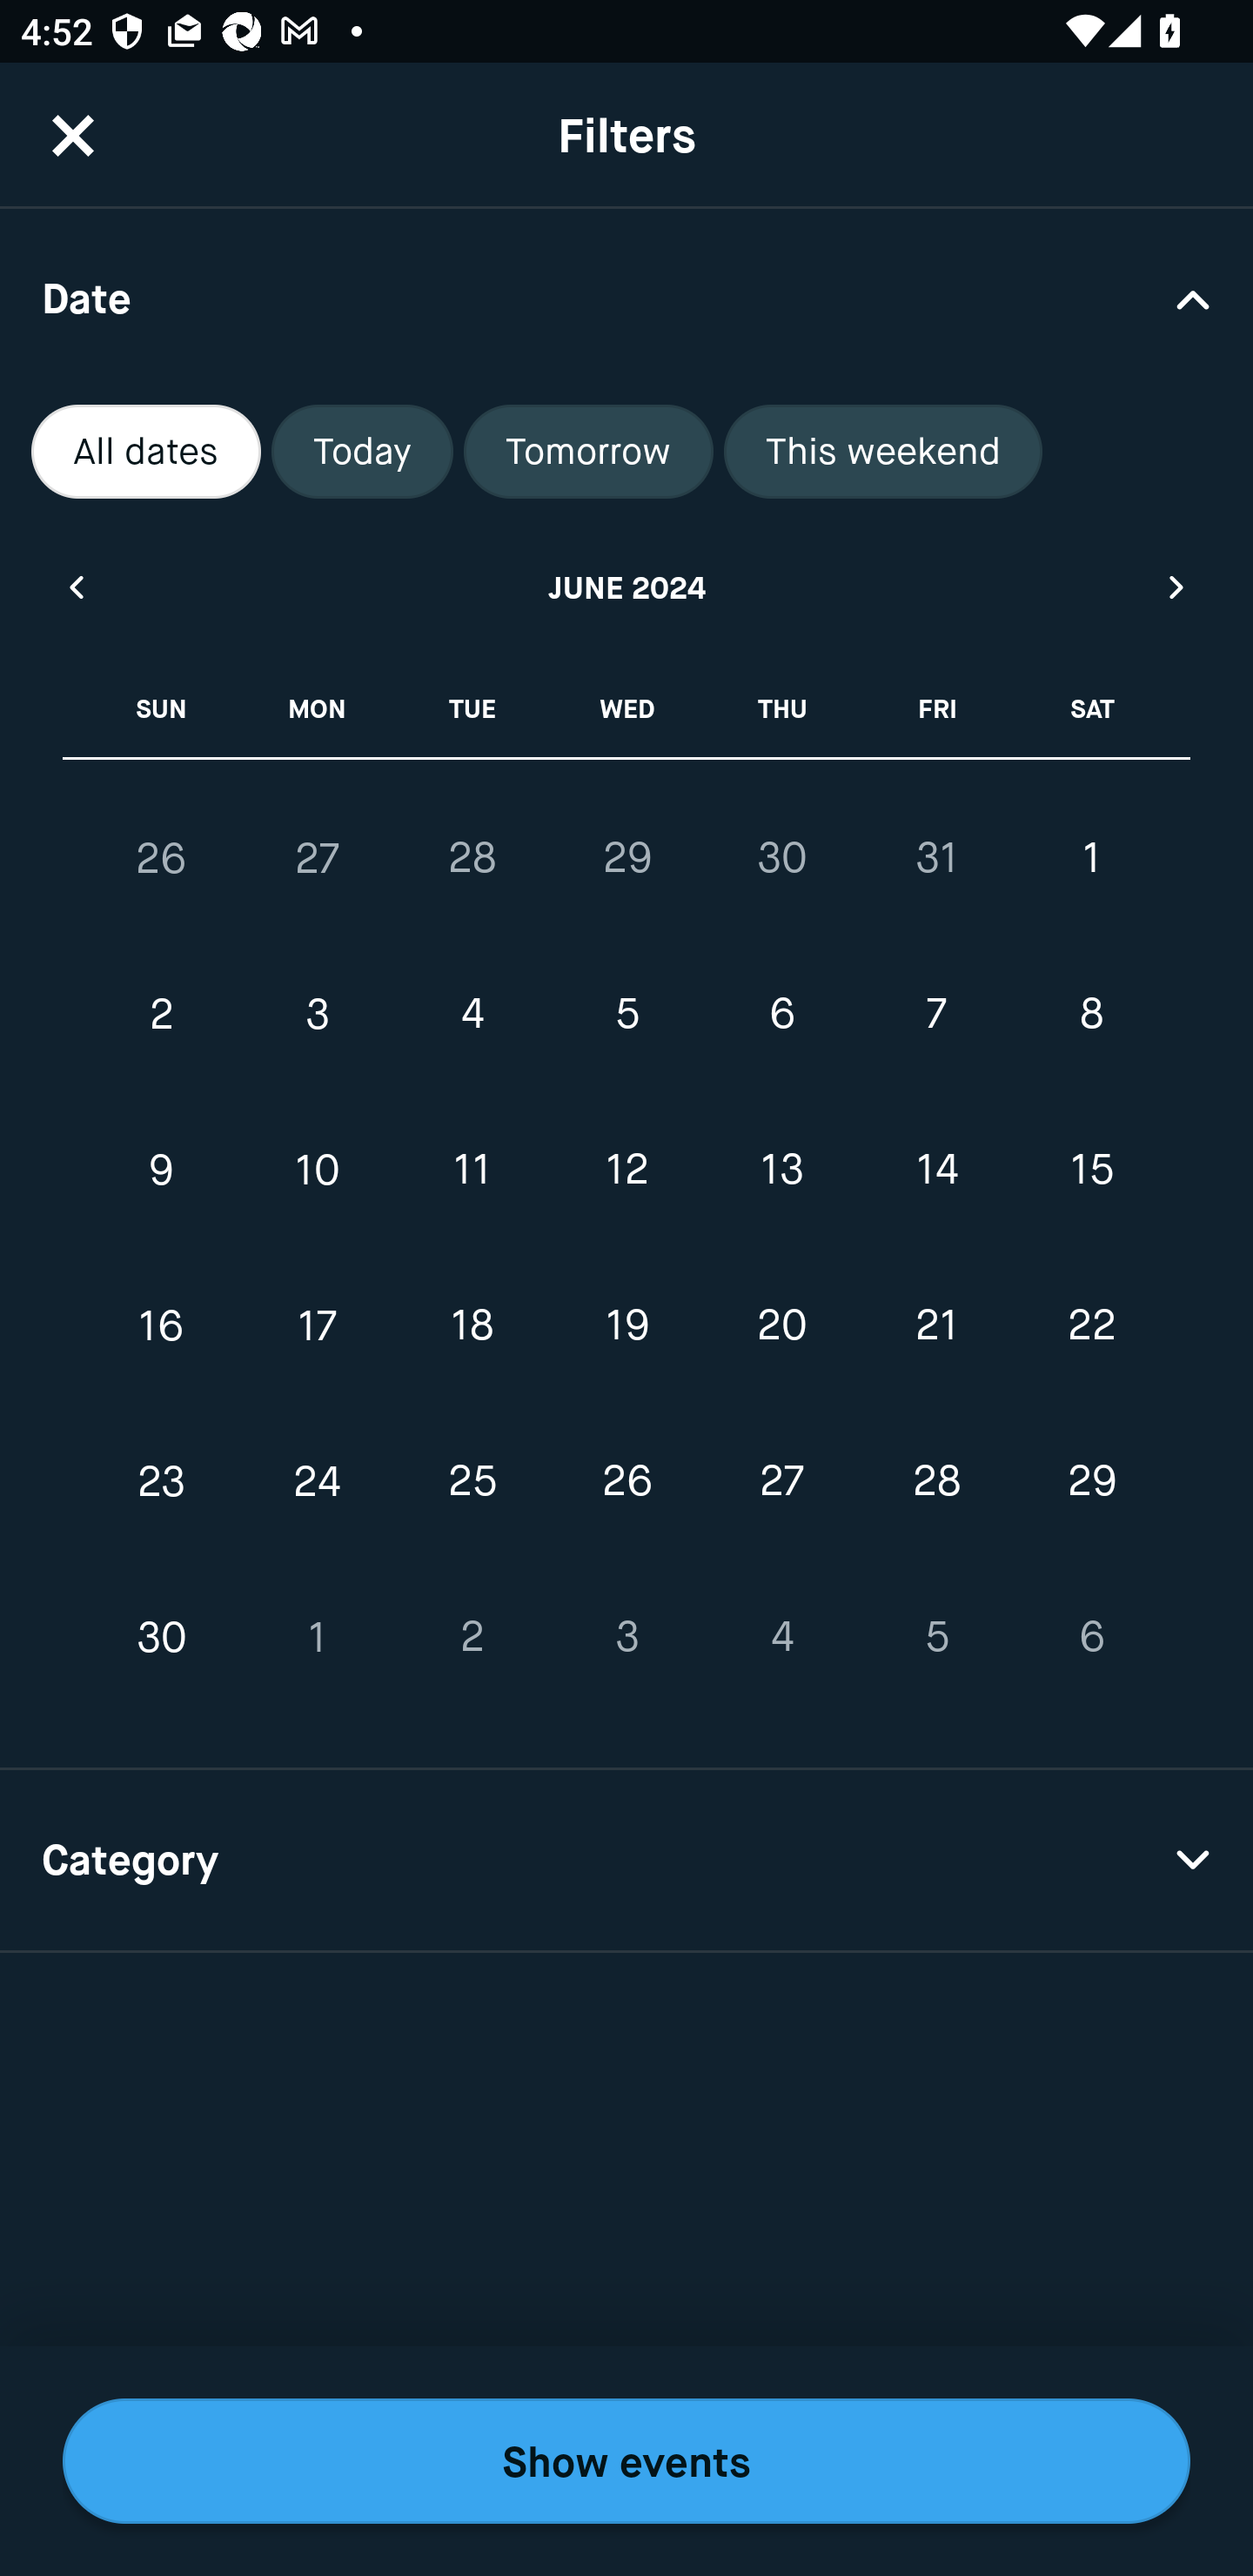 This screenshot has width=1253, height=2576. What do you see at coordinates (146, 452) in the screenshot?
I see `All dates` at bounding box center [146, 452].